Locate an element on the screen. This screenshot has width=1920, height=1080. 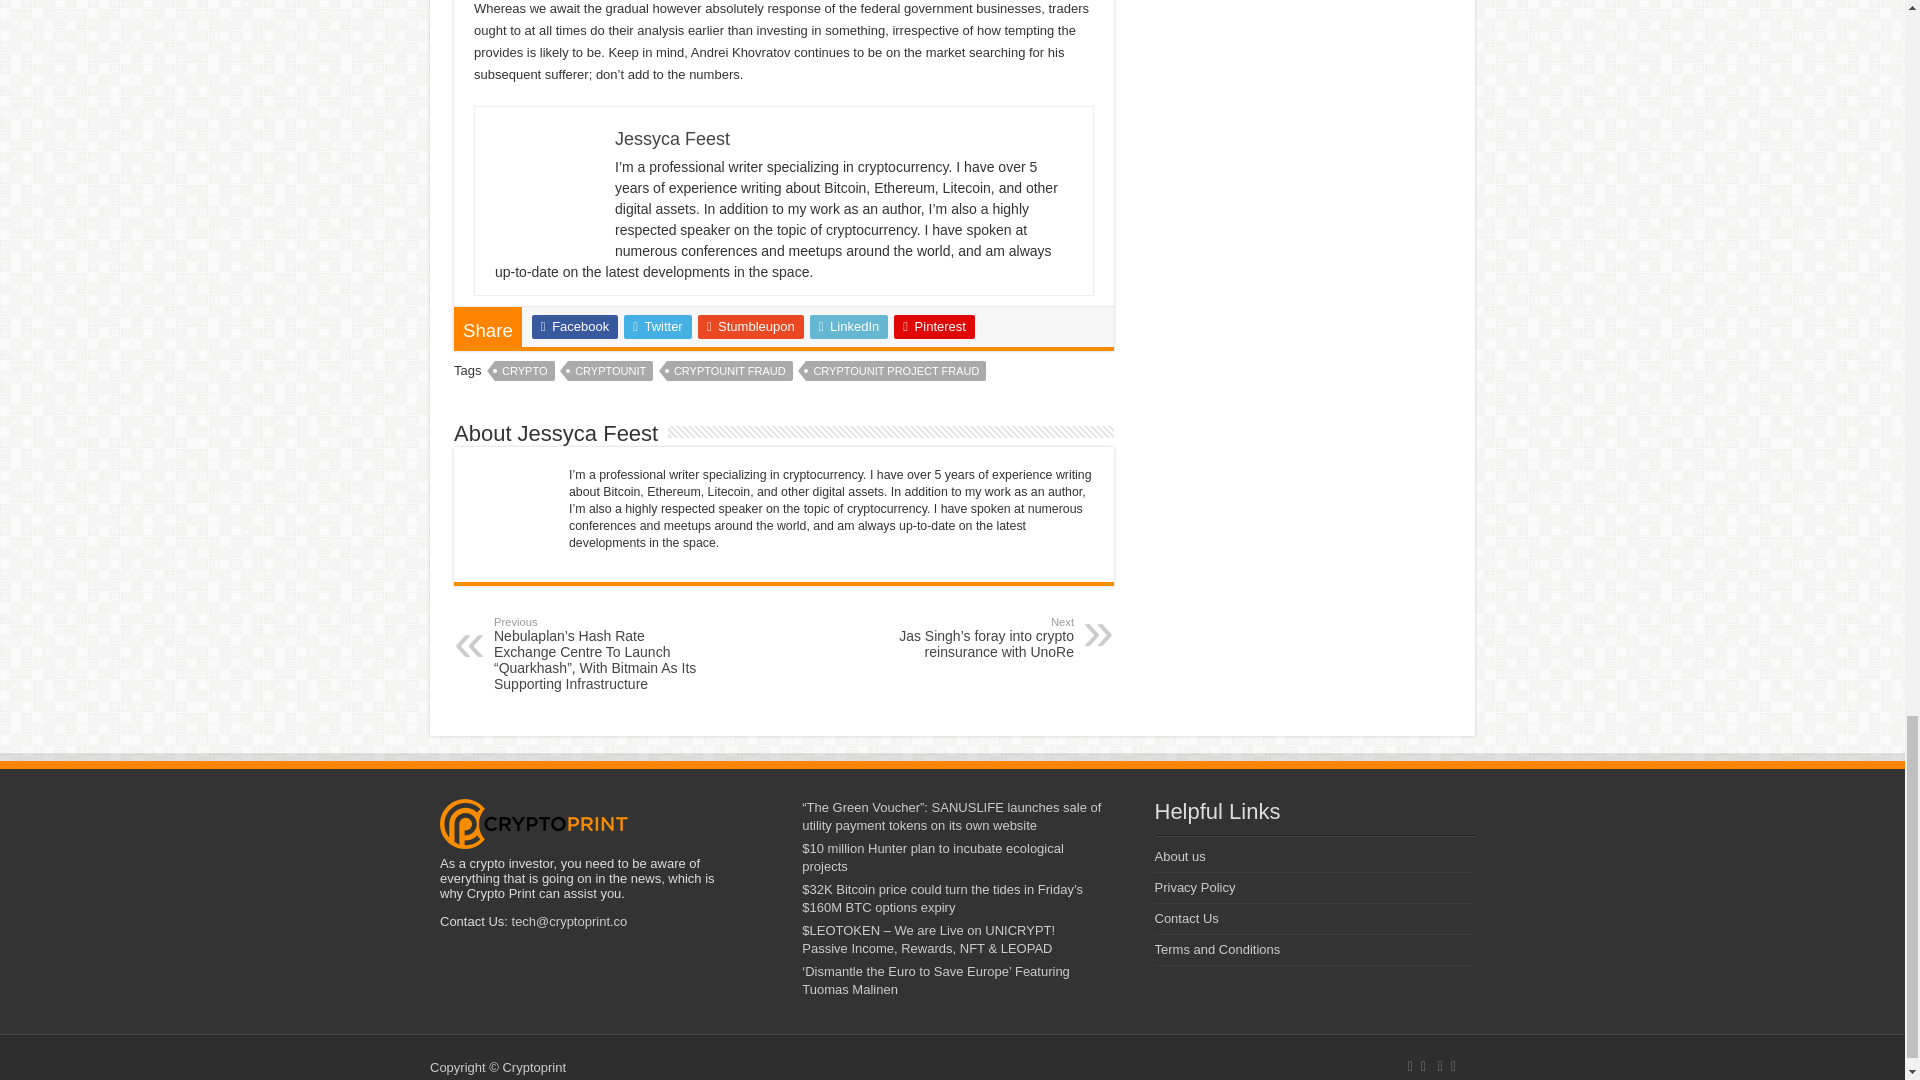
LinkedIn is located at coordinates (849, 327).